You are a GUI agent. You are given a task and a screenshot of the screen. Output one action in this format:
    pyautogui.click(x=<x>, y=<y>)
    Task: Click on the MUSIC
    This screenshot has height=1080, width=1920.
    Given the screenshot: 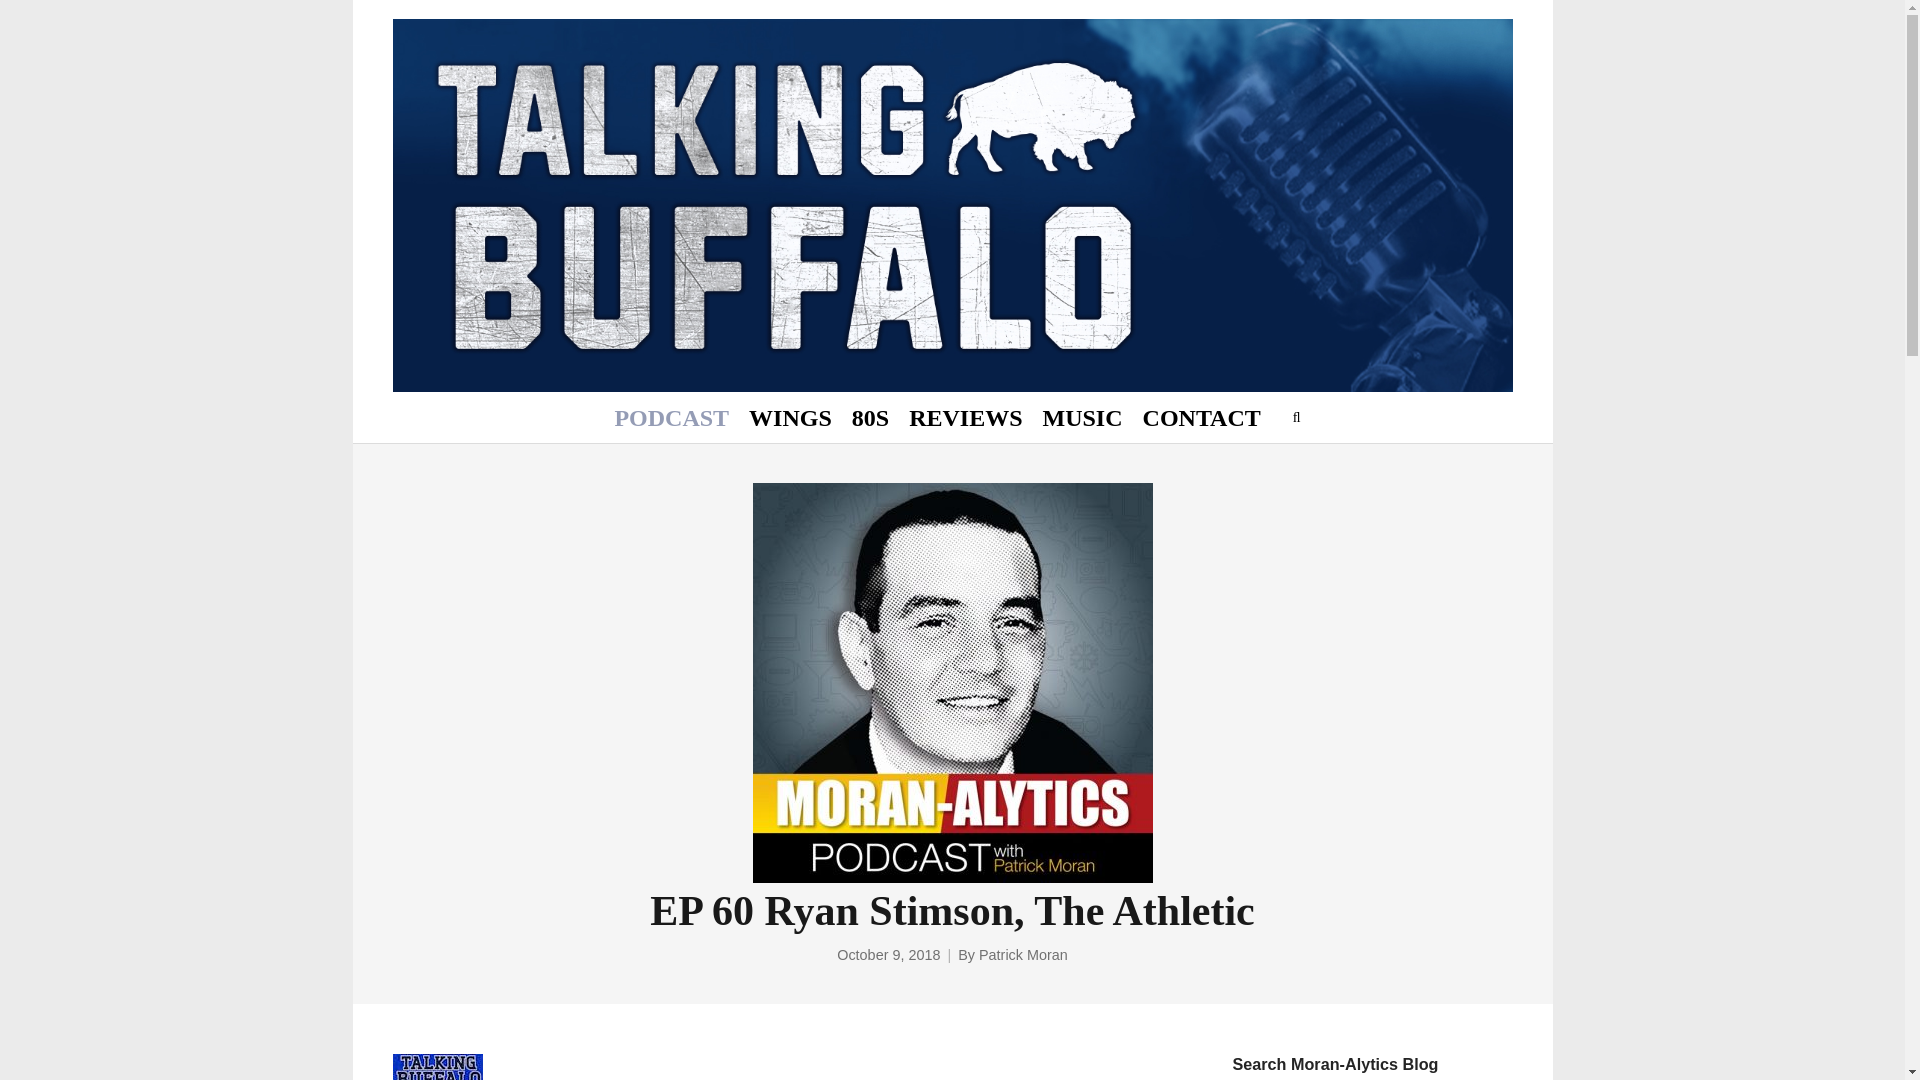 What is the action you would take?
    pyautogui.click(x=1082, y=418)
    